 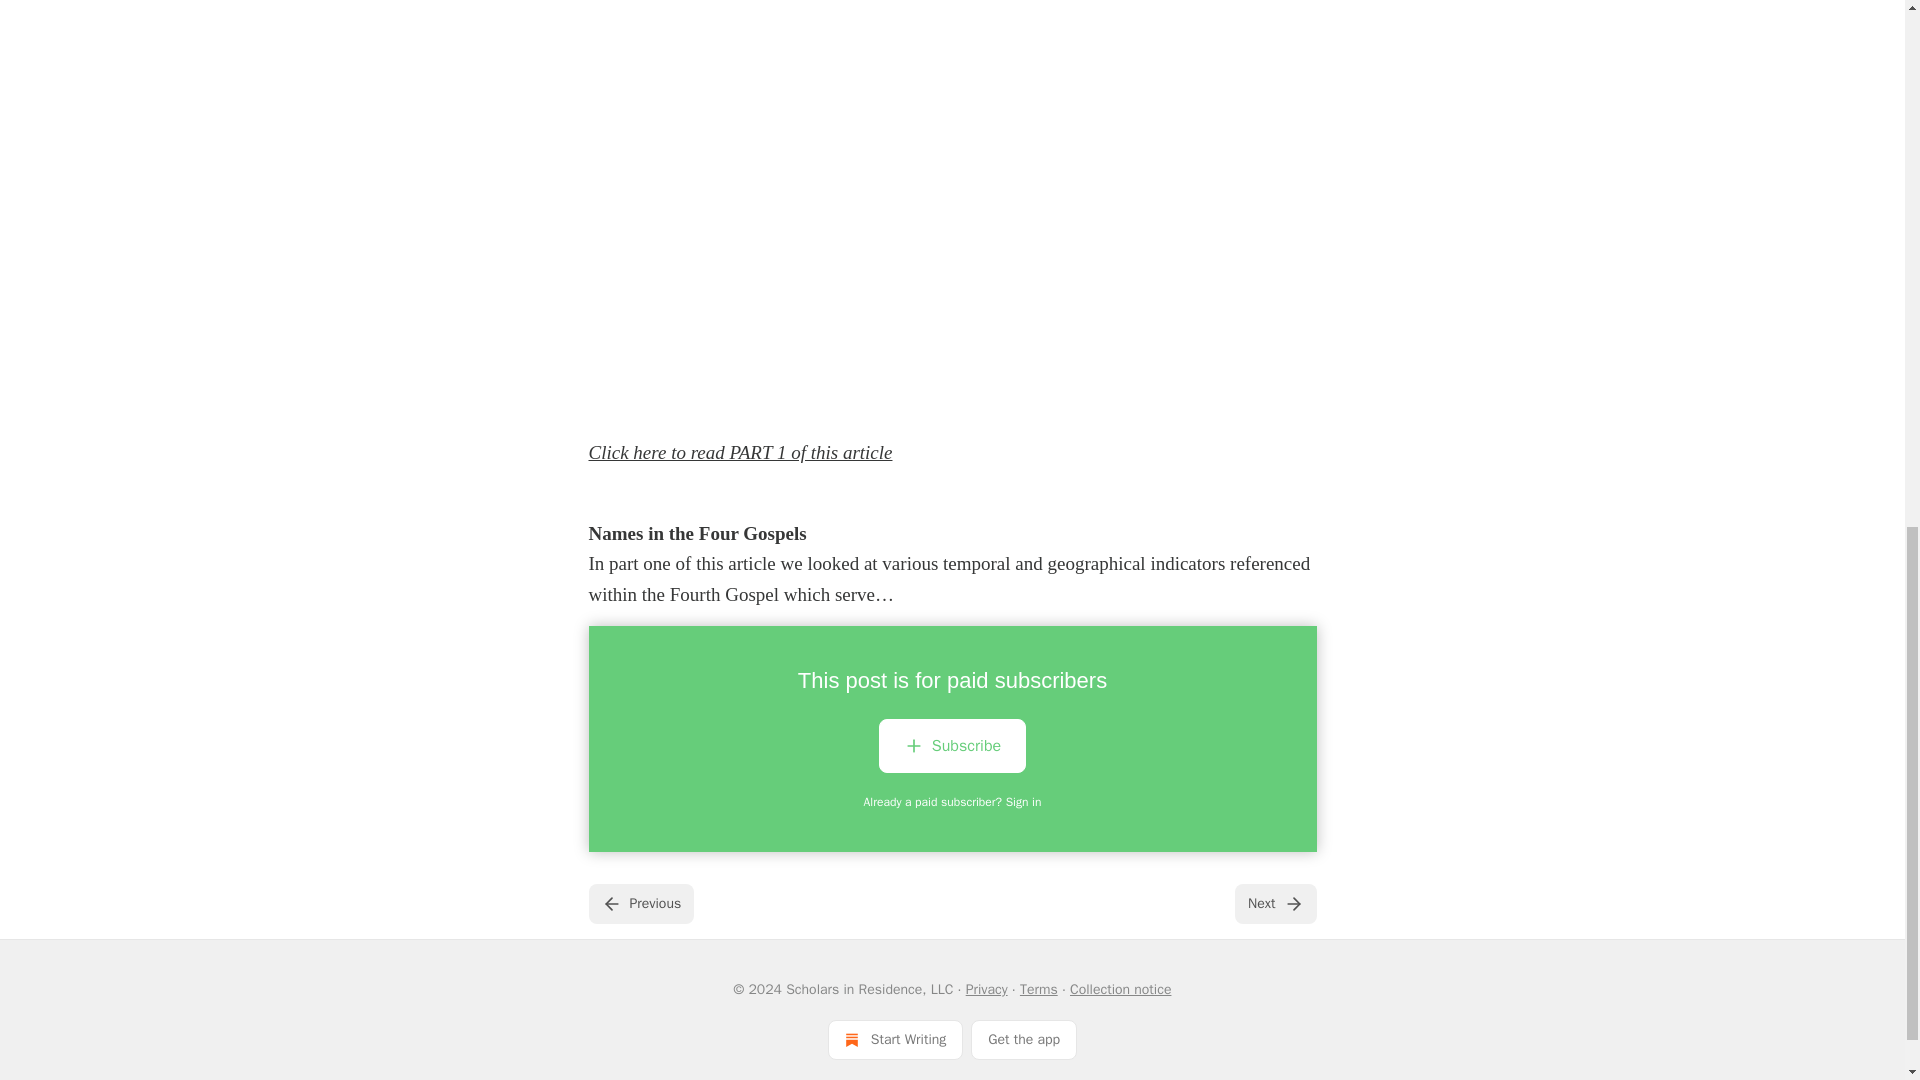 What do you see at coordinates (953, 802) in the screenshot?
I see `Already a paid subscriber? Sign in` at bounding box center [953, 802].